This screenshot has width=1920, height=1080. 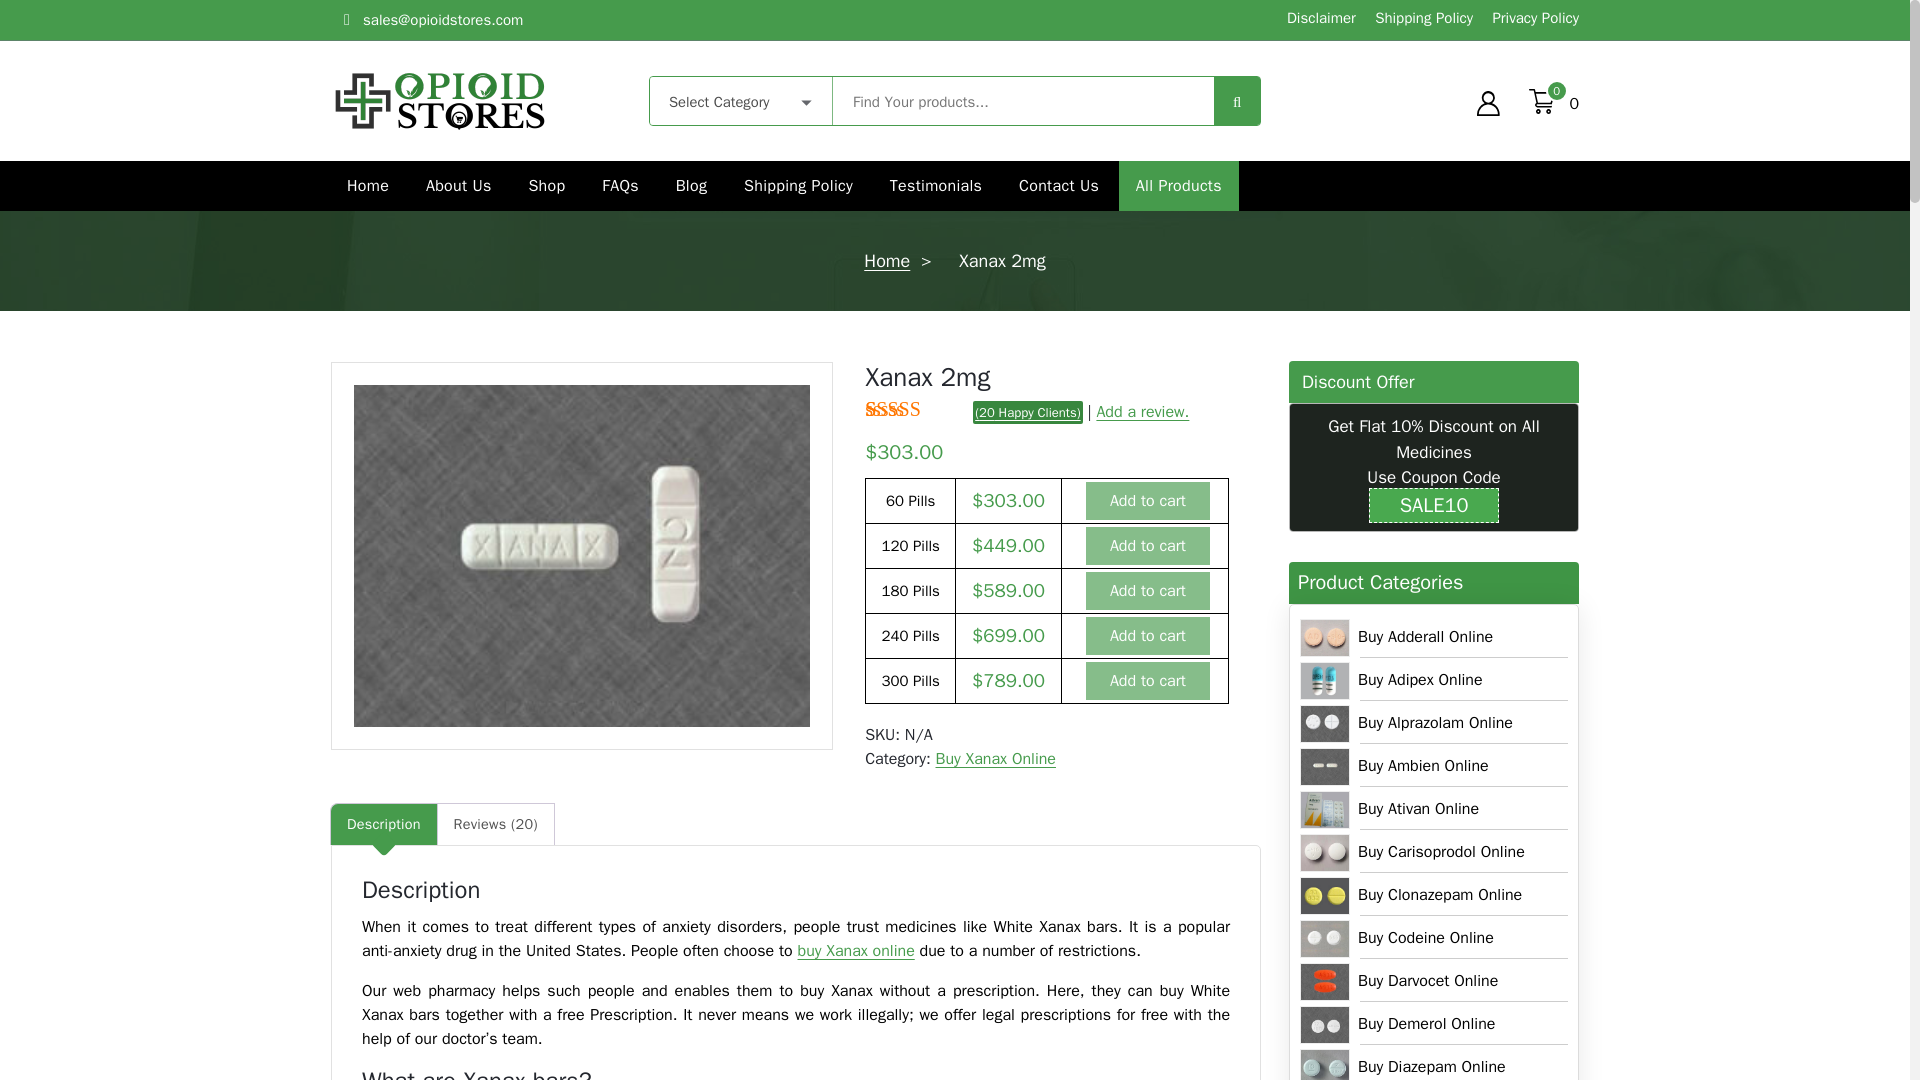 I want to click on Disclaimer, so click(x=1318, y=18).